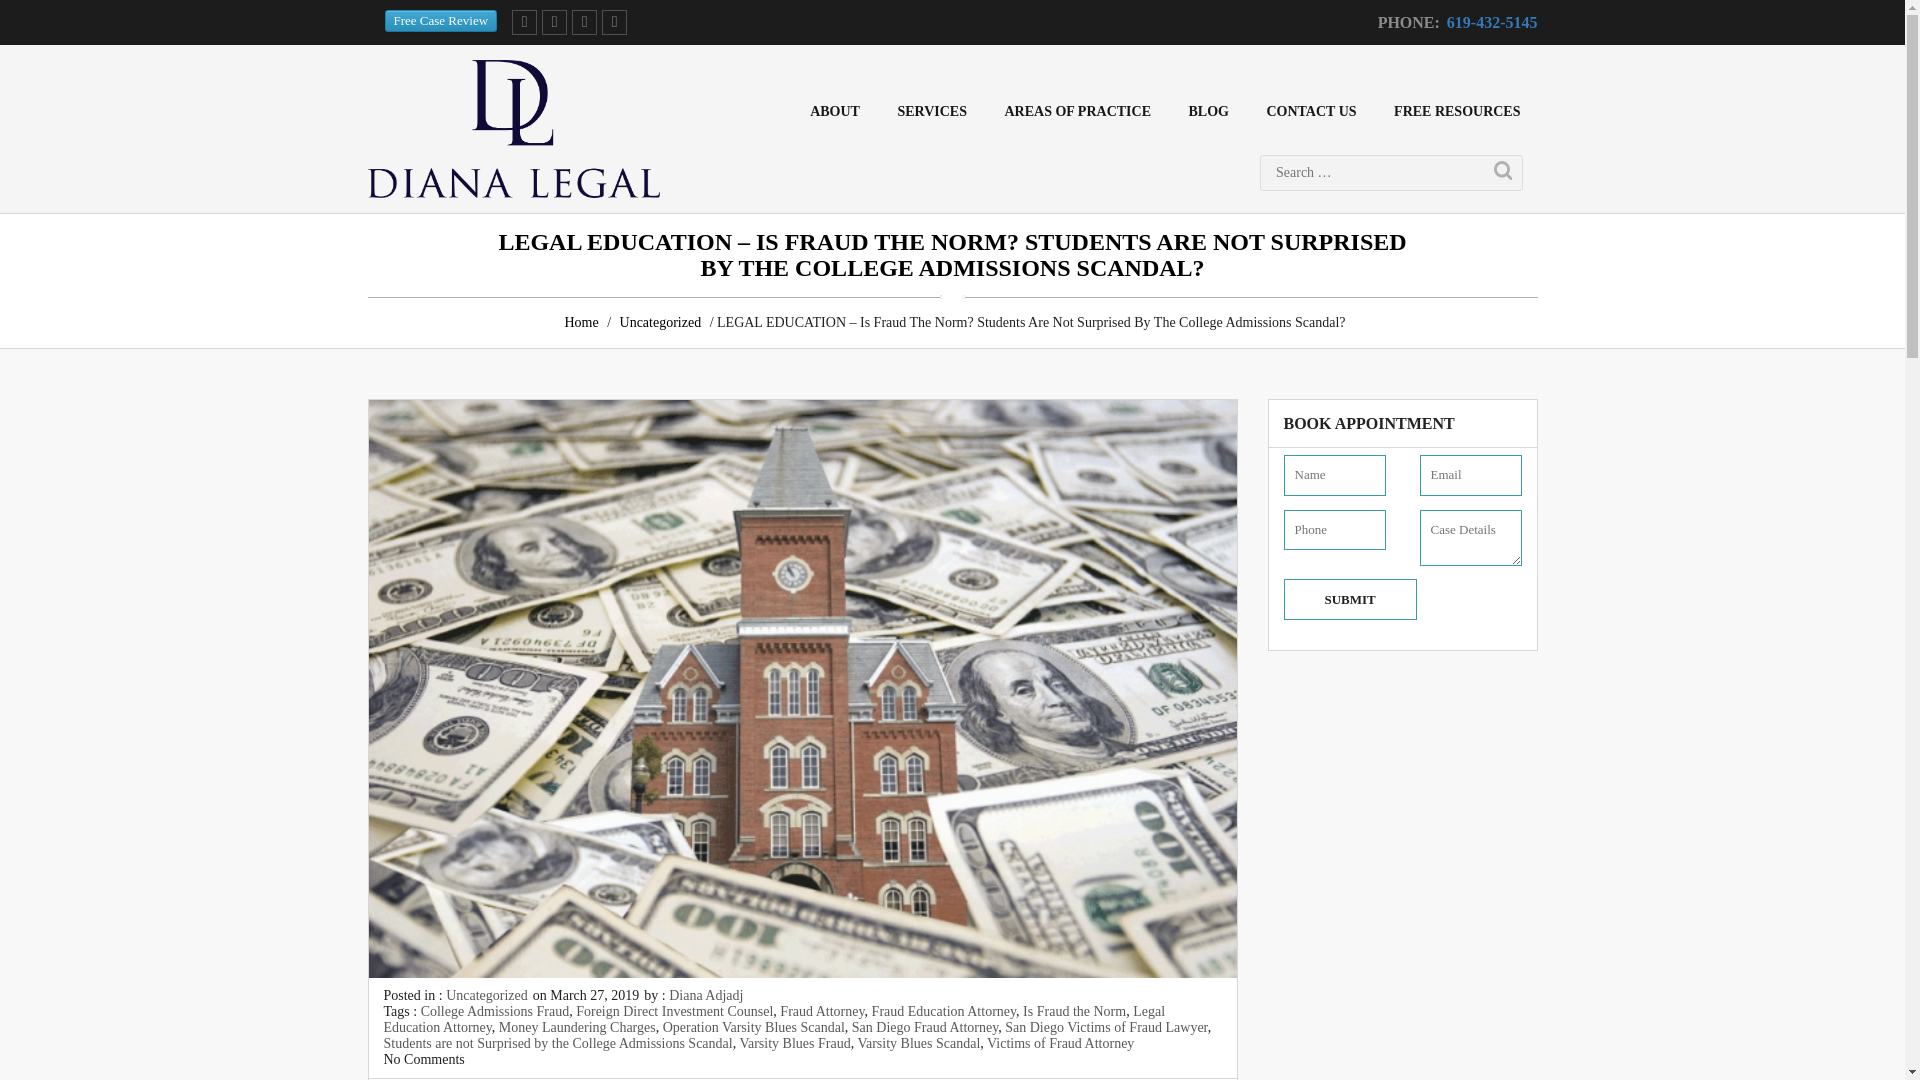 The image size is (1920, 1080). Describe the element at coordinates (1492, 22) in the screenshot. I see `619-432-5145` at that location.